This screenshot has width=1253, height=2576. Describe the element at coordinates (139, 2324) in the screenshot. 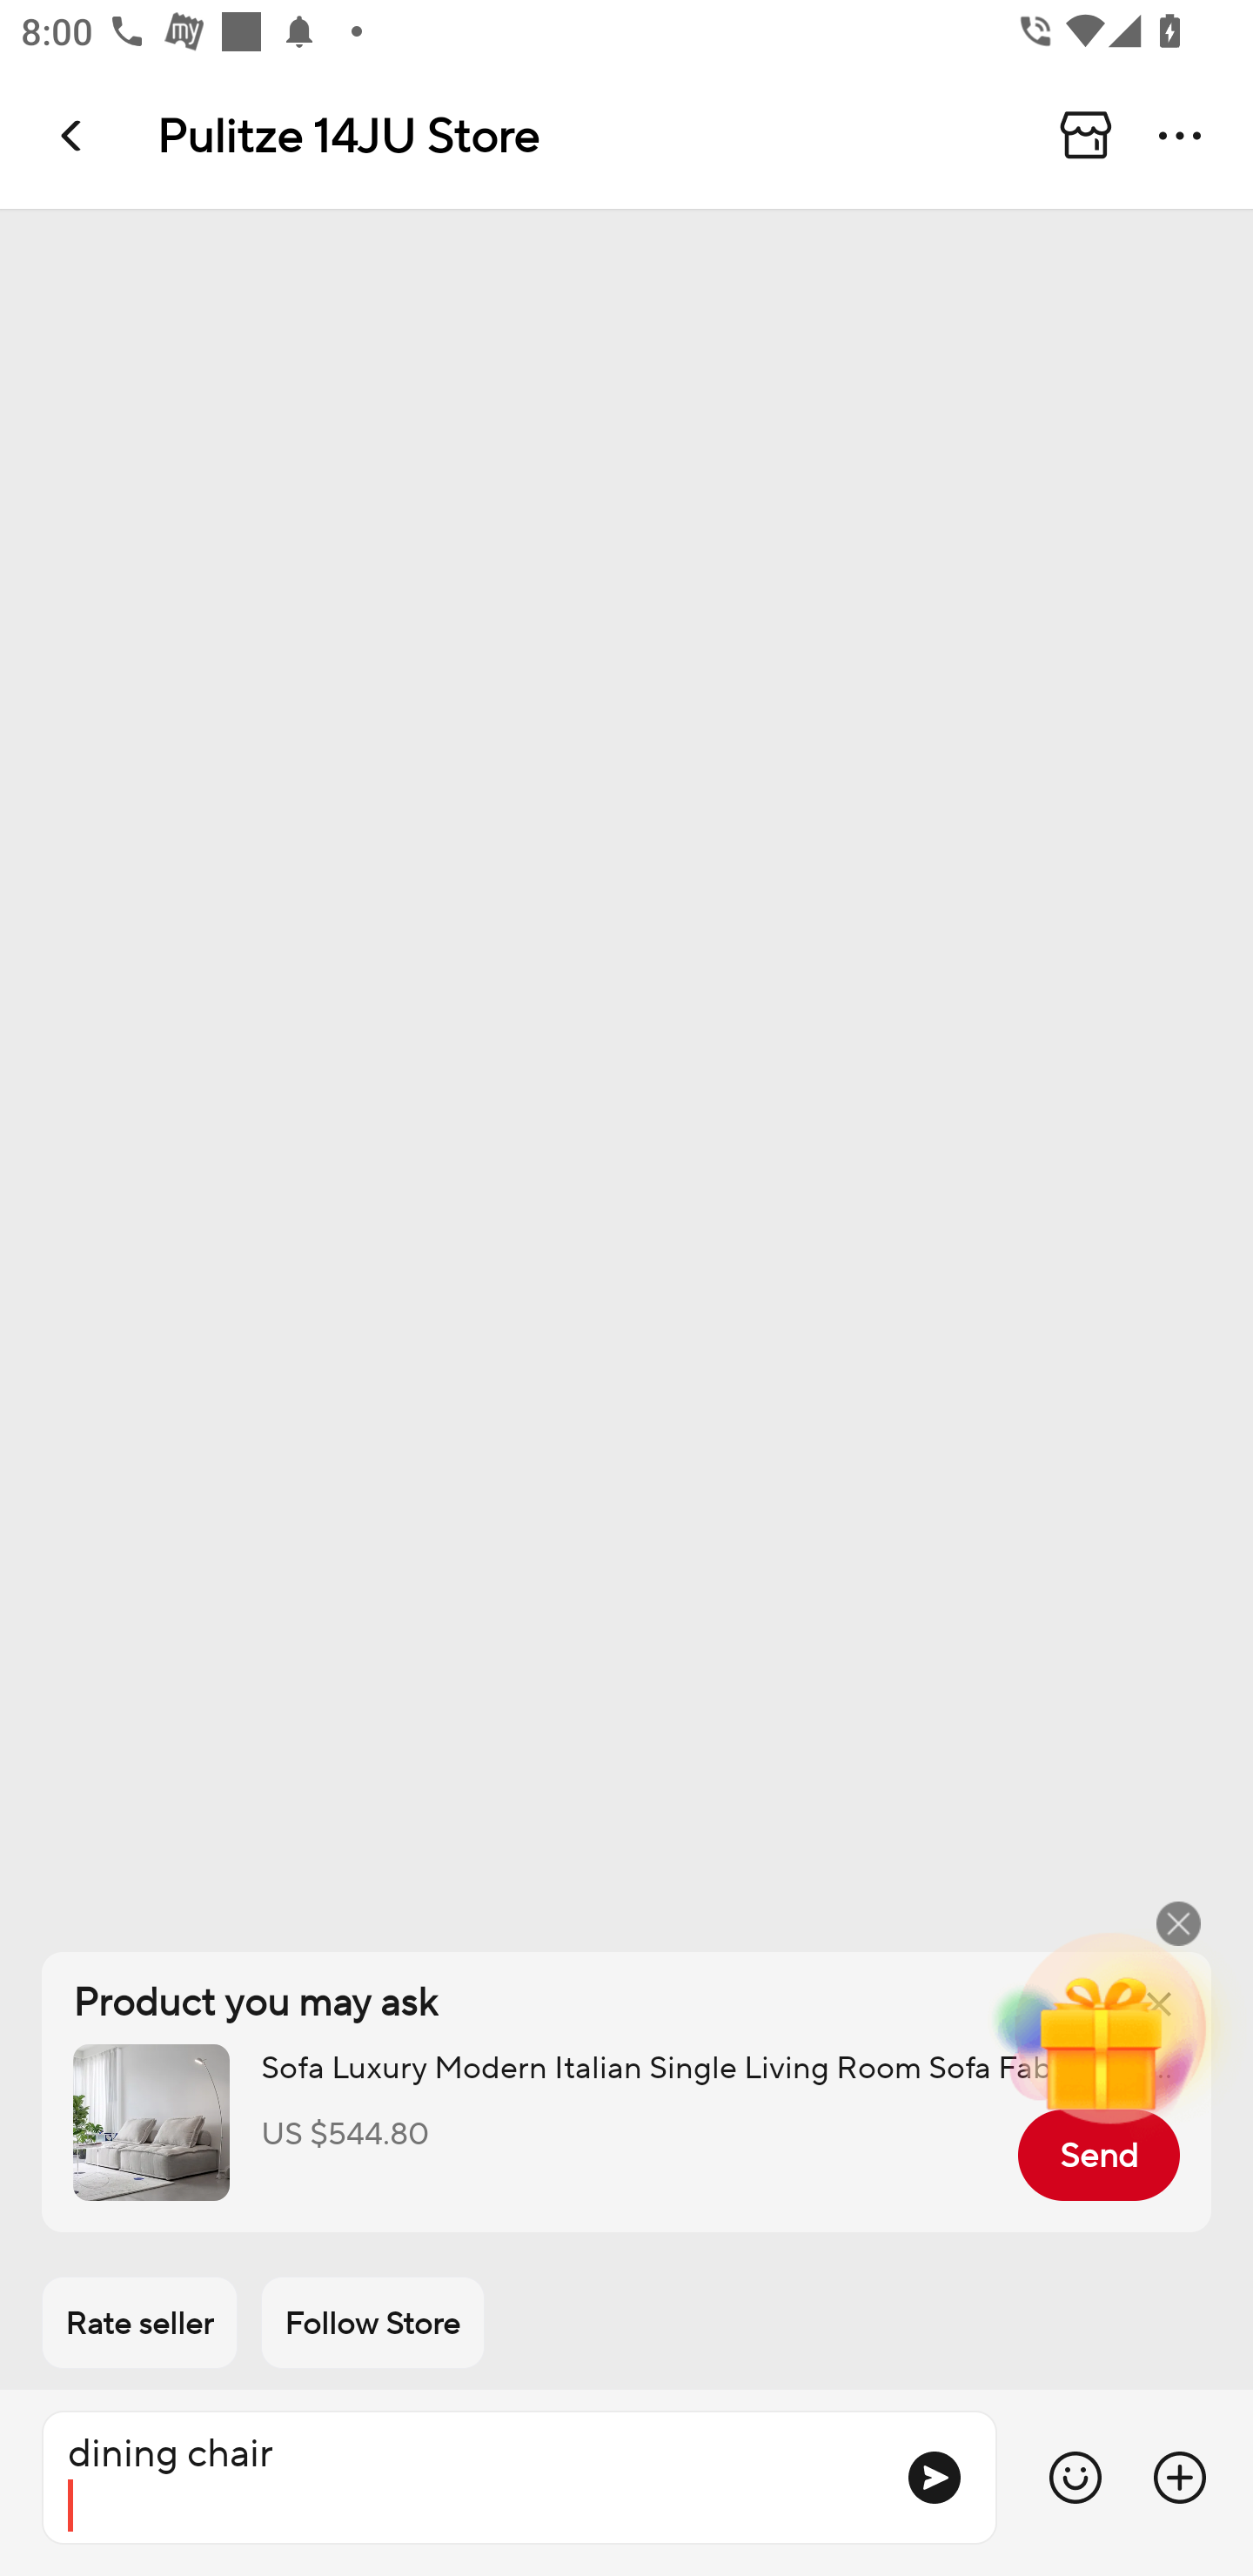

I see `Rate seller` at that location.